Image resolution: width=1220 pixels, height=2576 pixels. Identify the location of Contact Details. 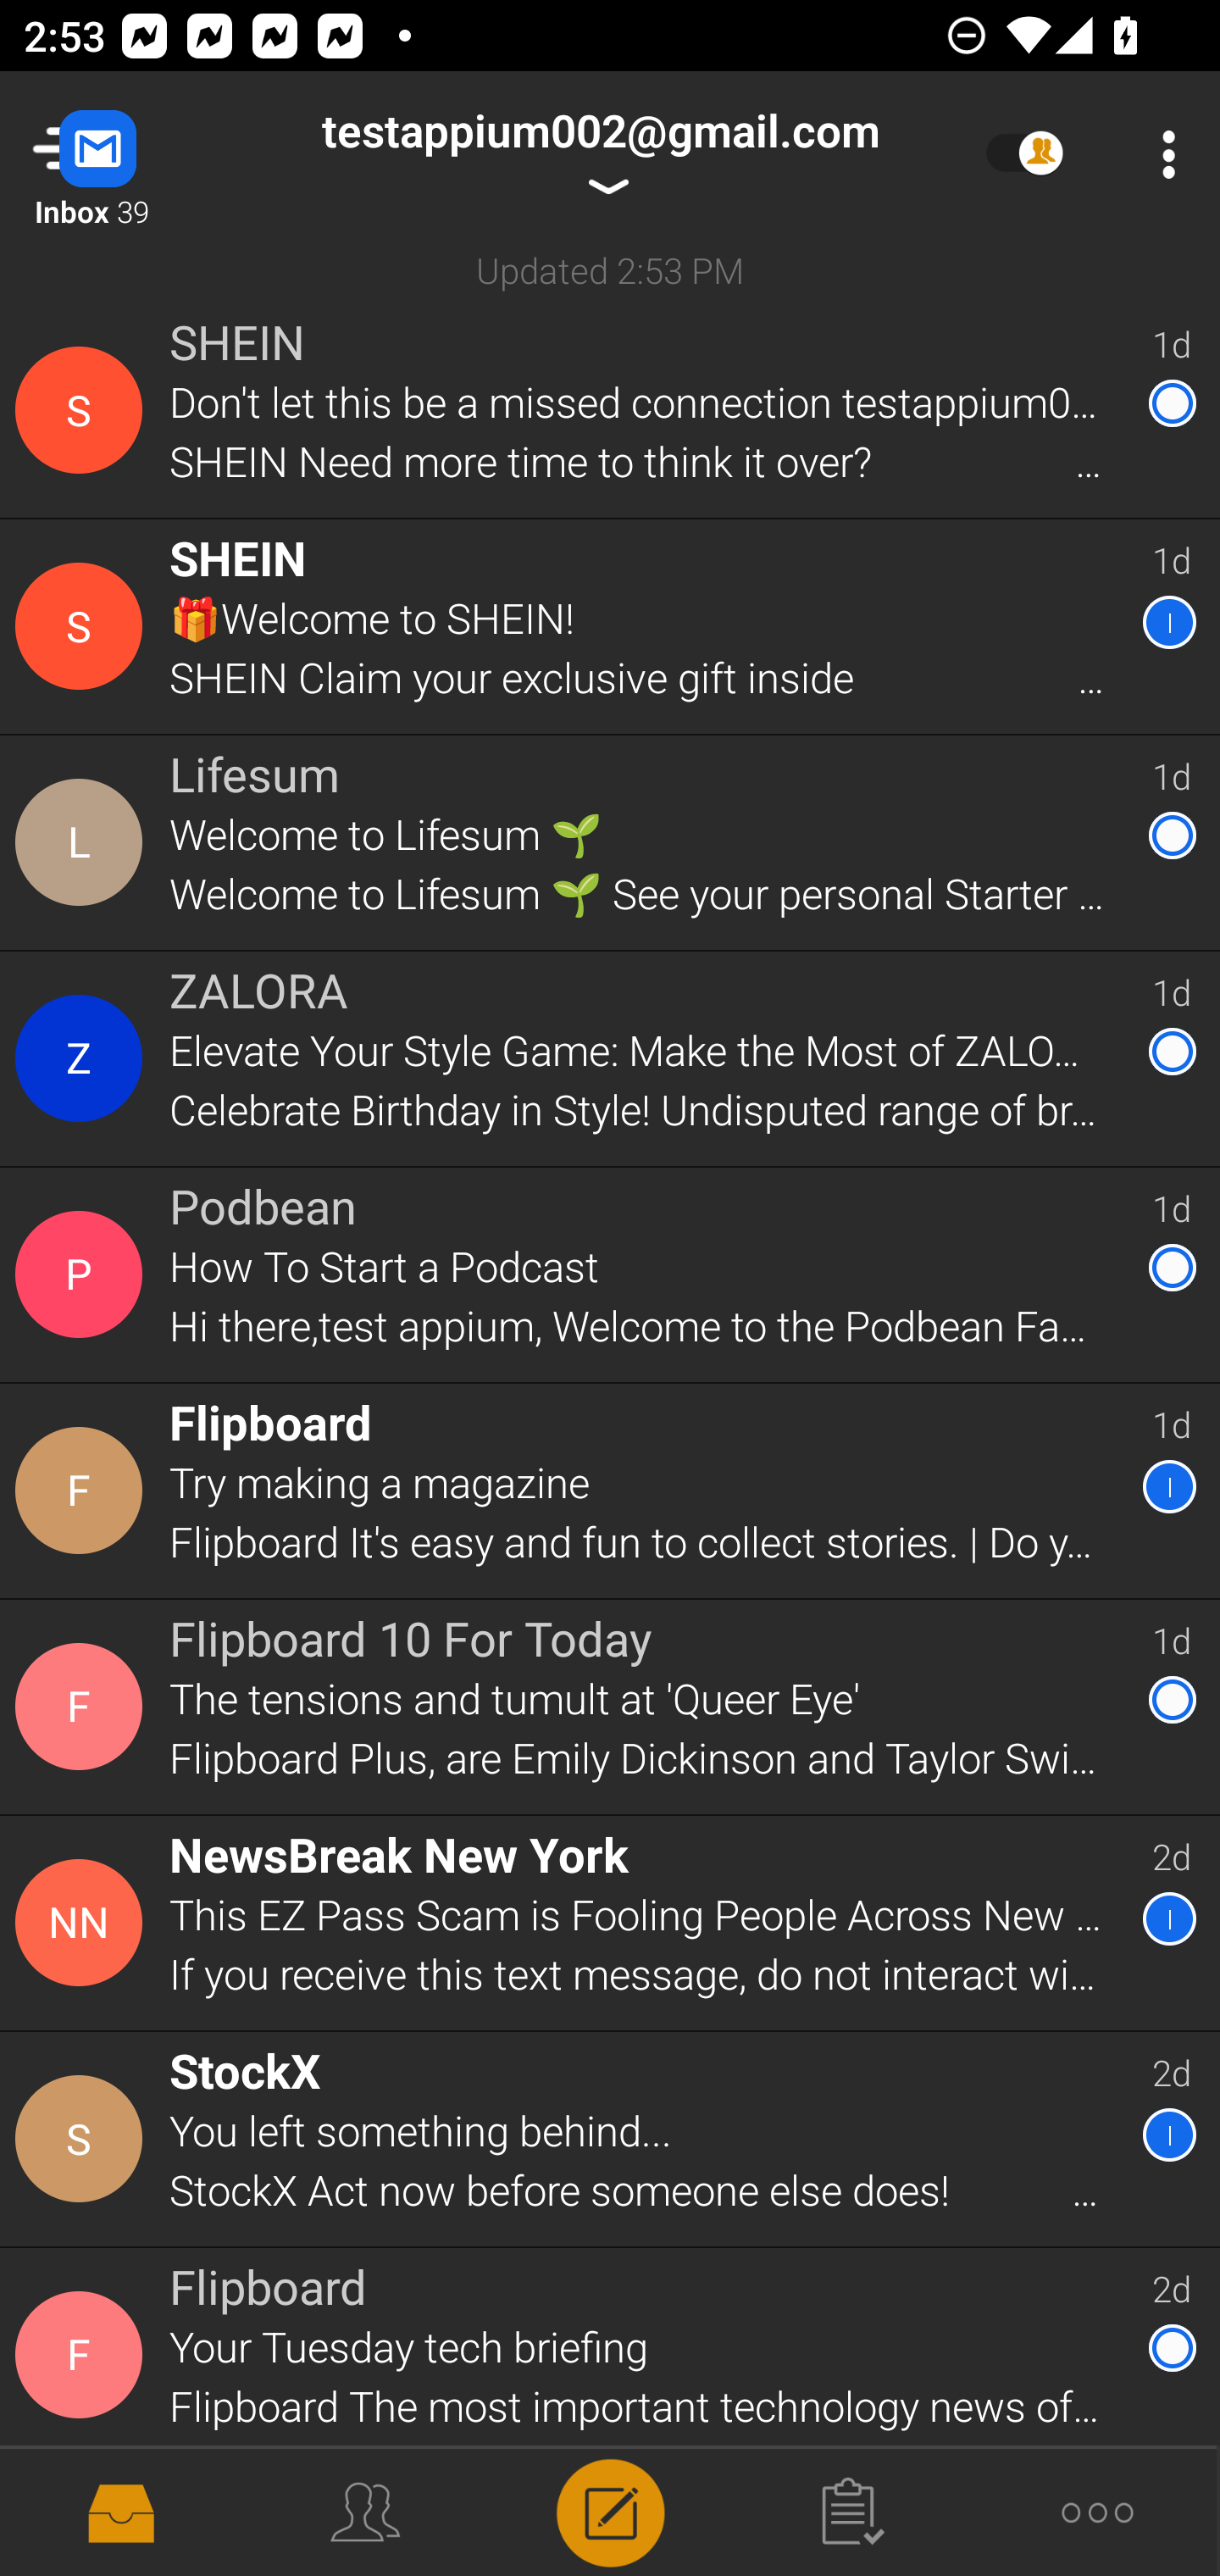
(83, 2356).